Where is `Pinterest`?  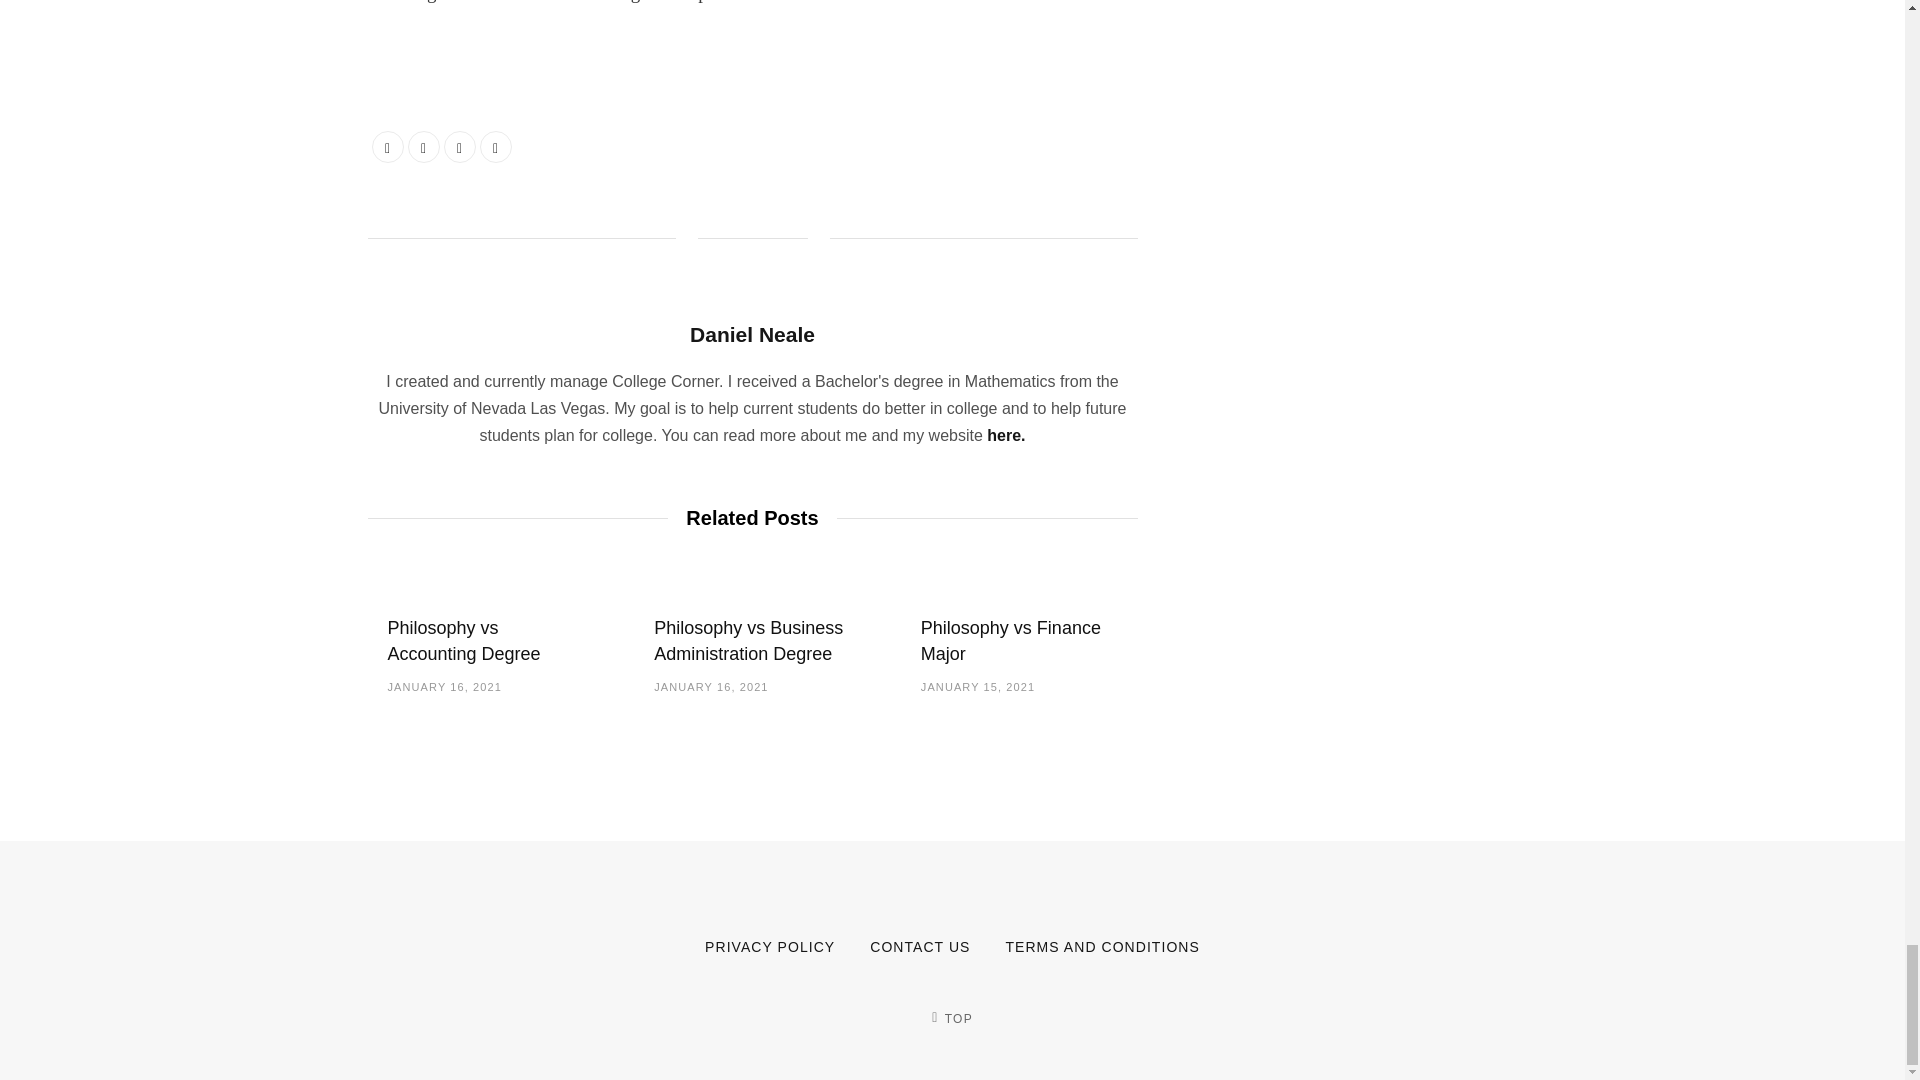
Pinterest is located at coordinates (496, 146).